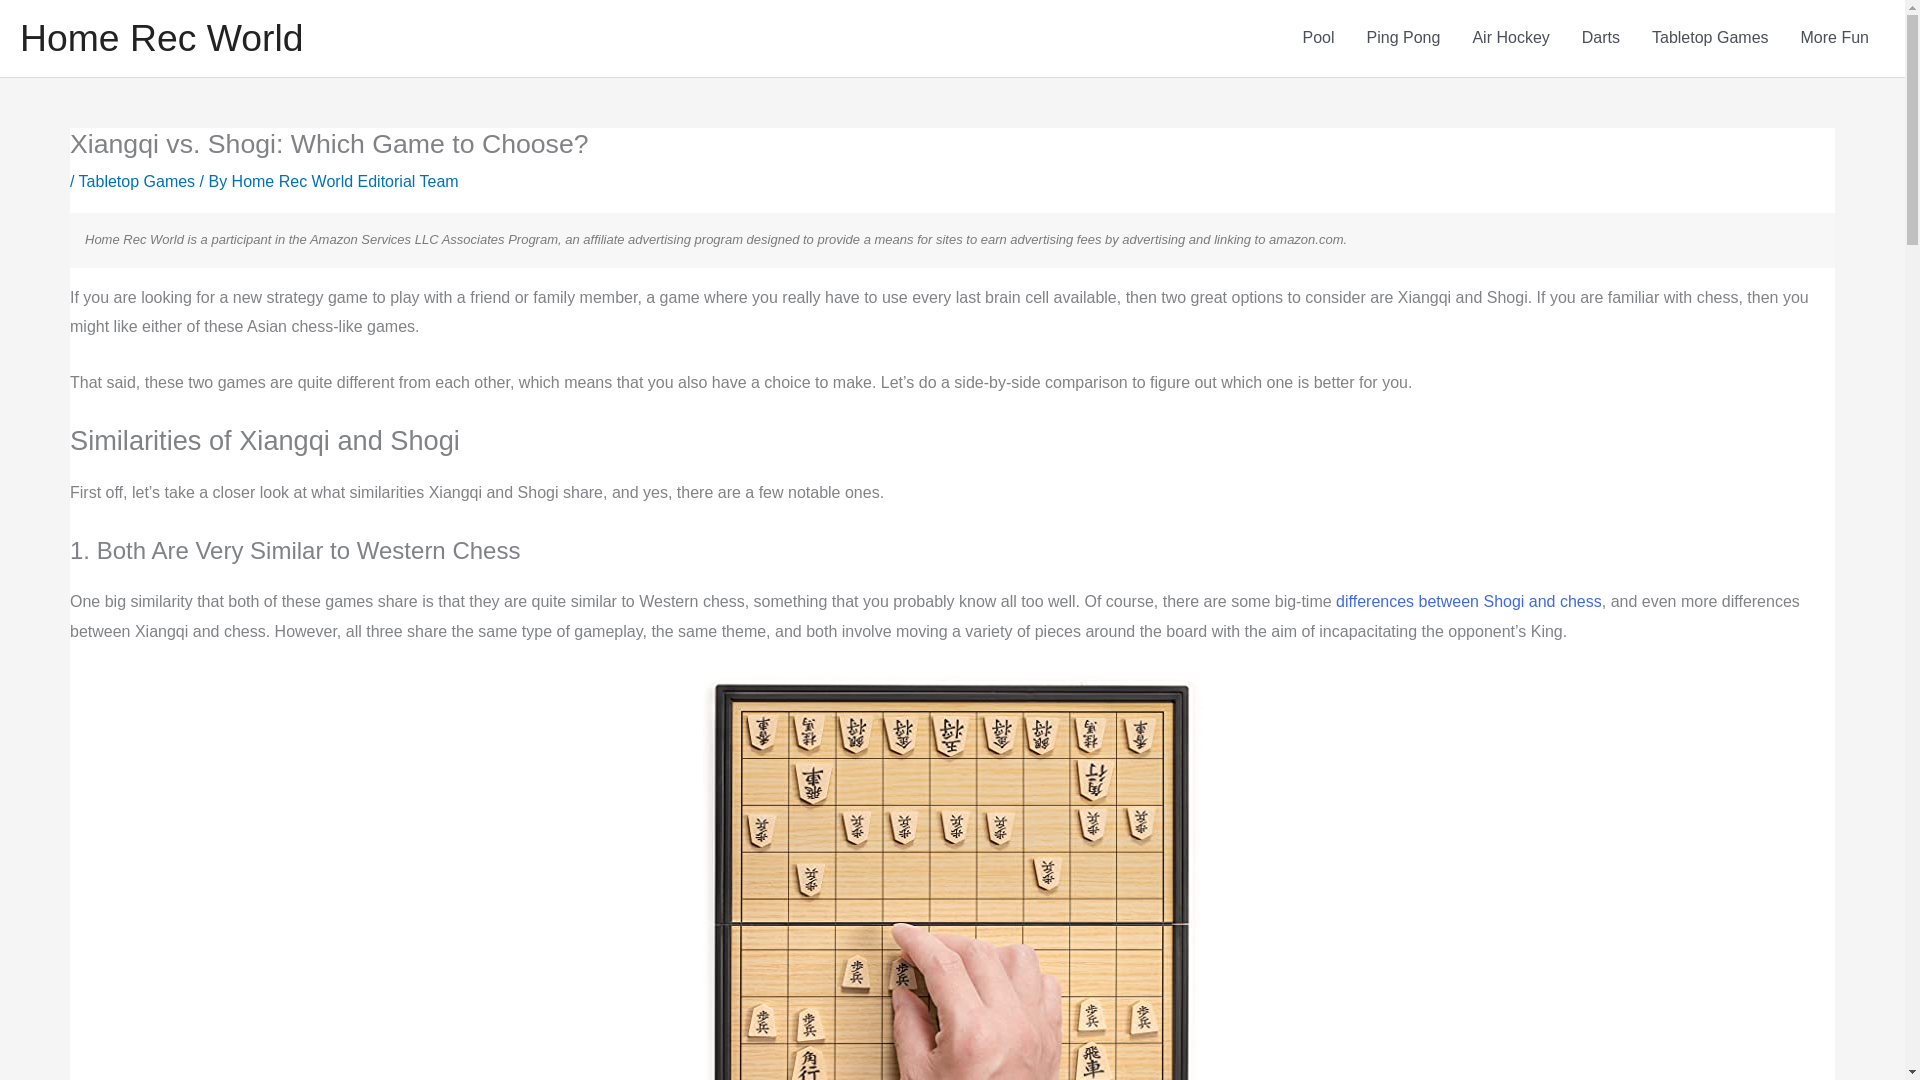  I want to click on Playing Shogi - Japanese Chess, so click(952, 876).